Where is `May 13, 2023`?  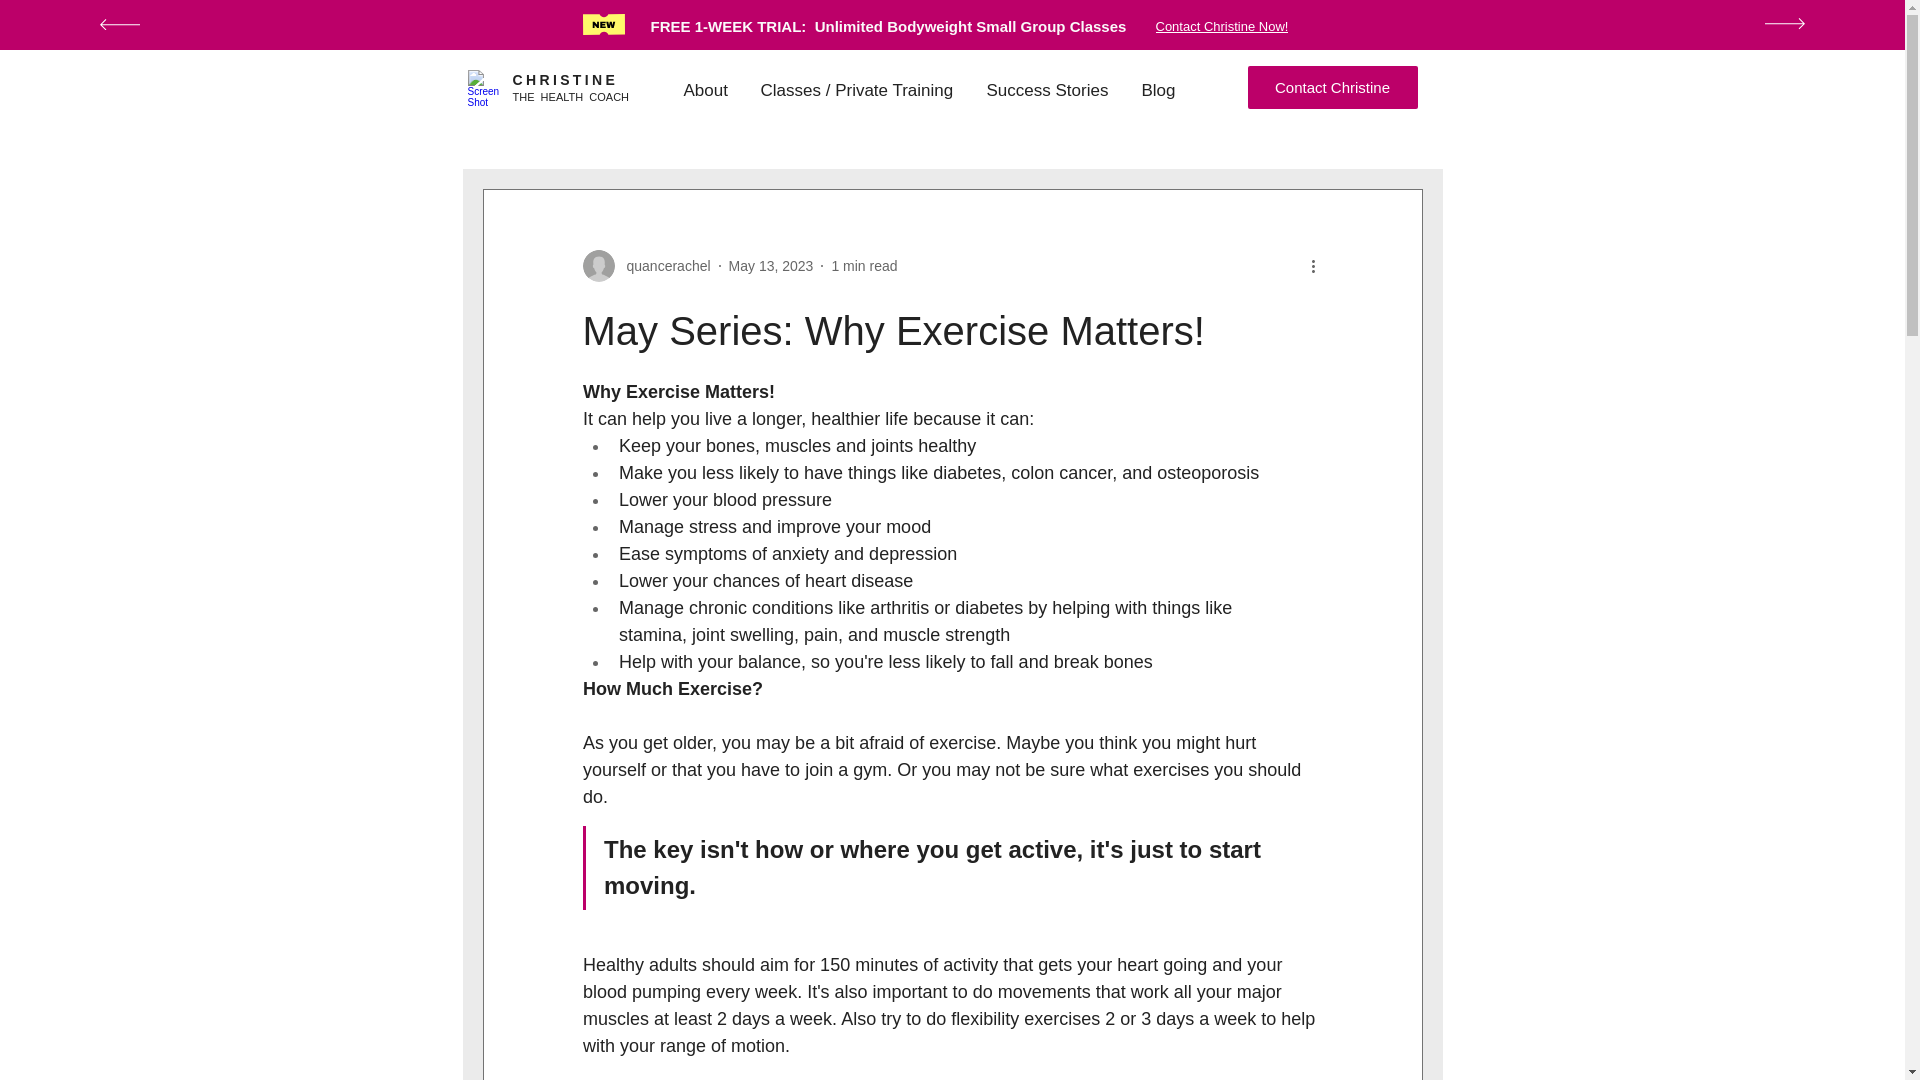 May 13, 2023 is located at coordinates (772, 266).